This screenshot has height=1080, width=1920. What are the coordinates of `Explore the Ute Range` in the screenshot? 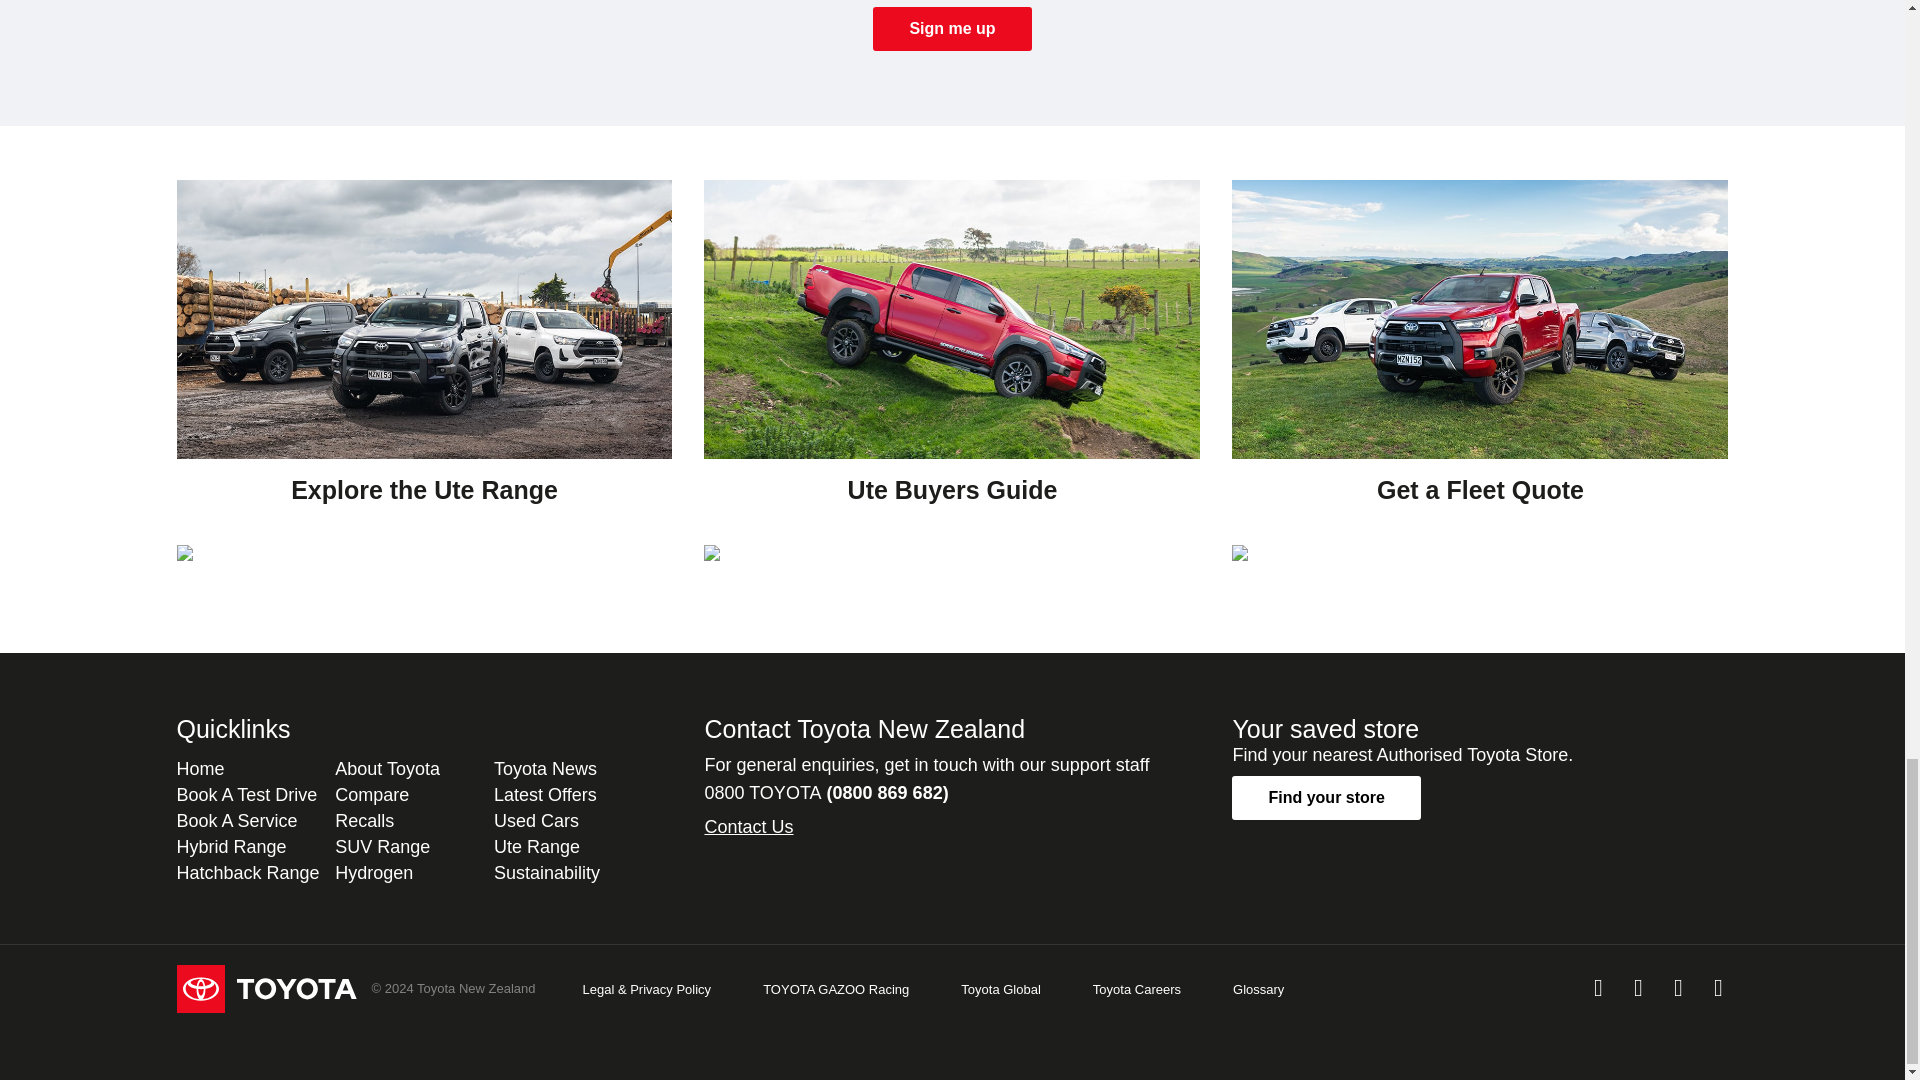 It's located at (424, 362).